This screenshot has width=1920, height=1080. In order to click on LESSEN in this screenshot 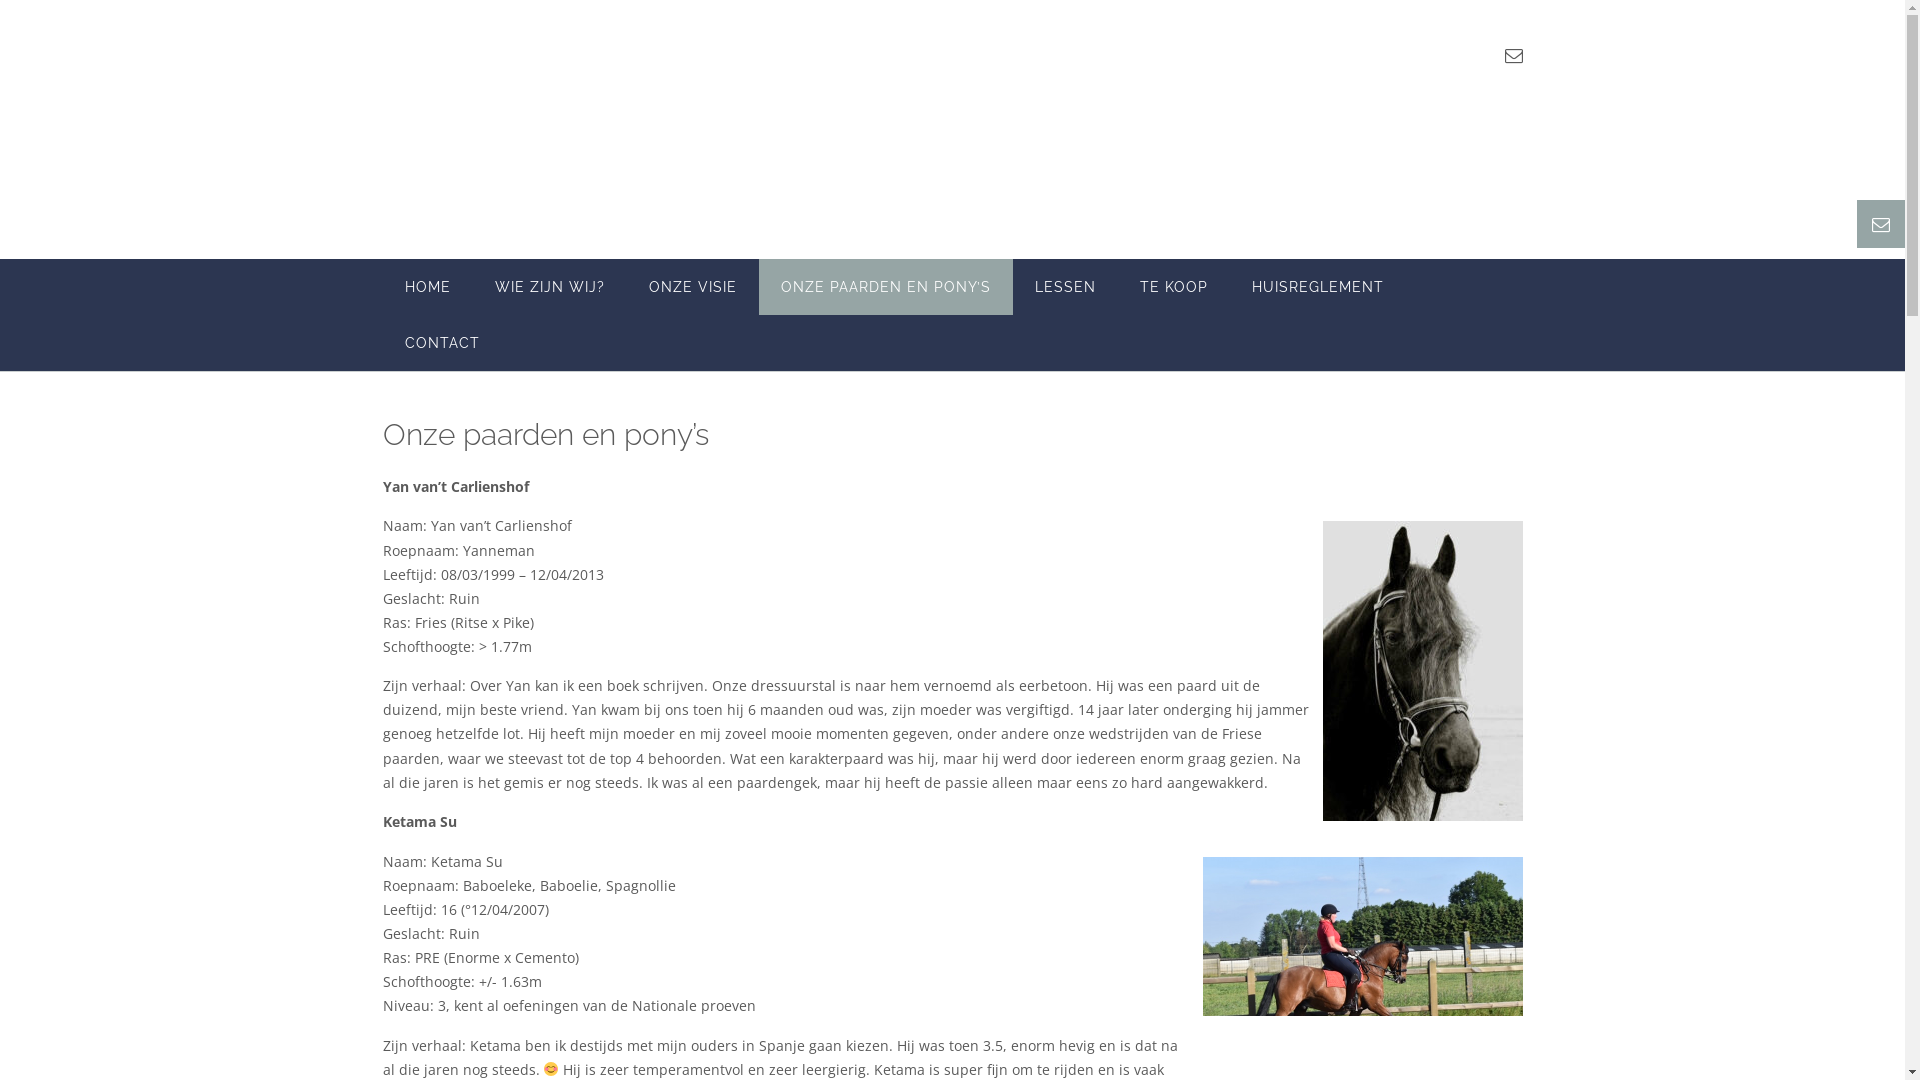, I will do `click(1064, 287)`.